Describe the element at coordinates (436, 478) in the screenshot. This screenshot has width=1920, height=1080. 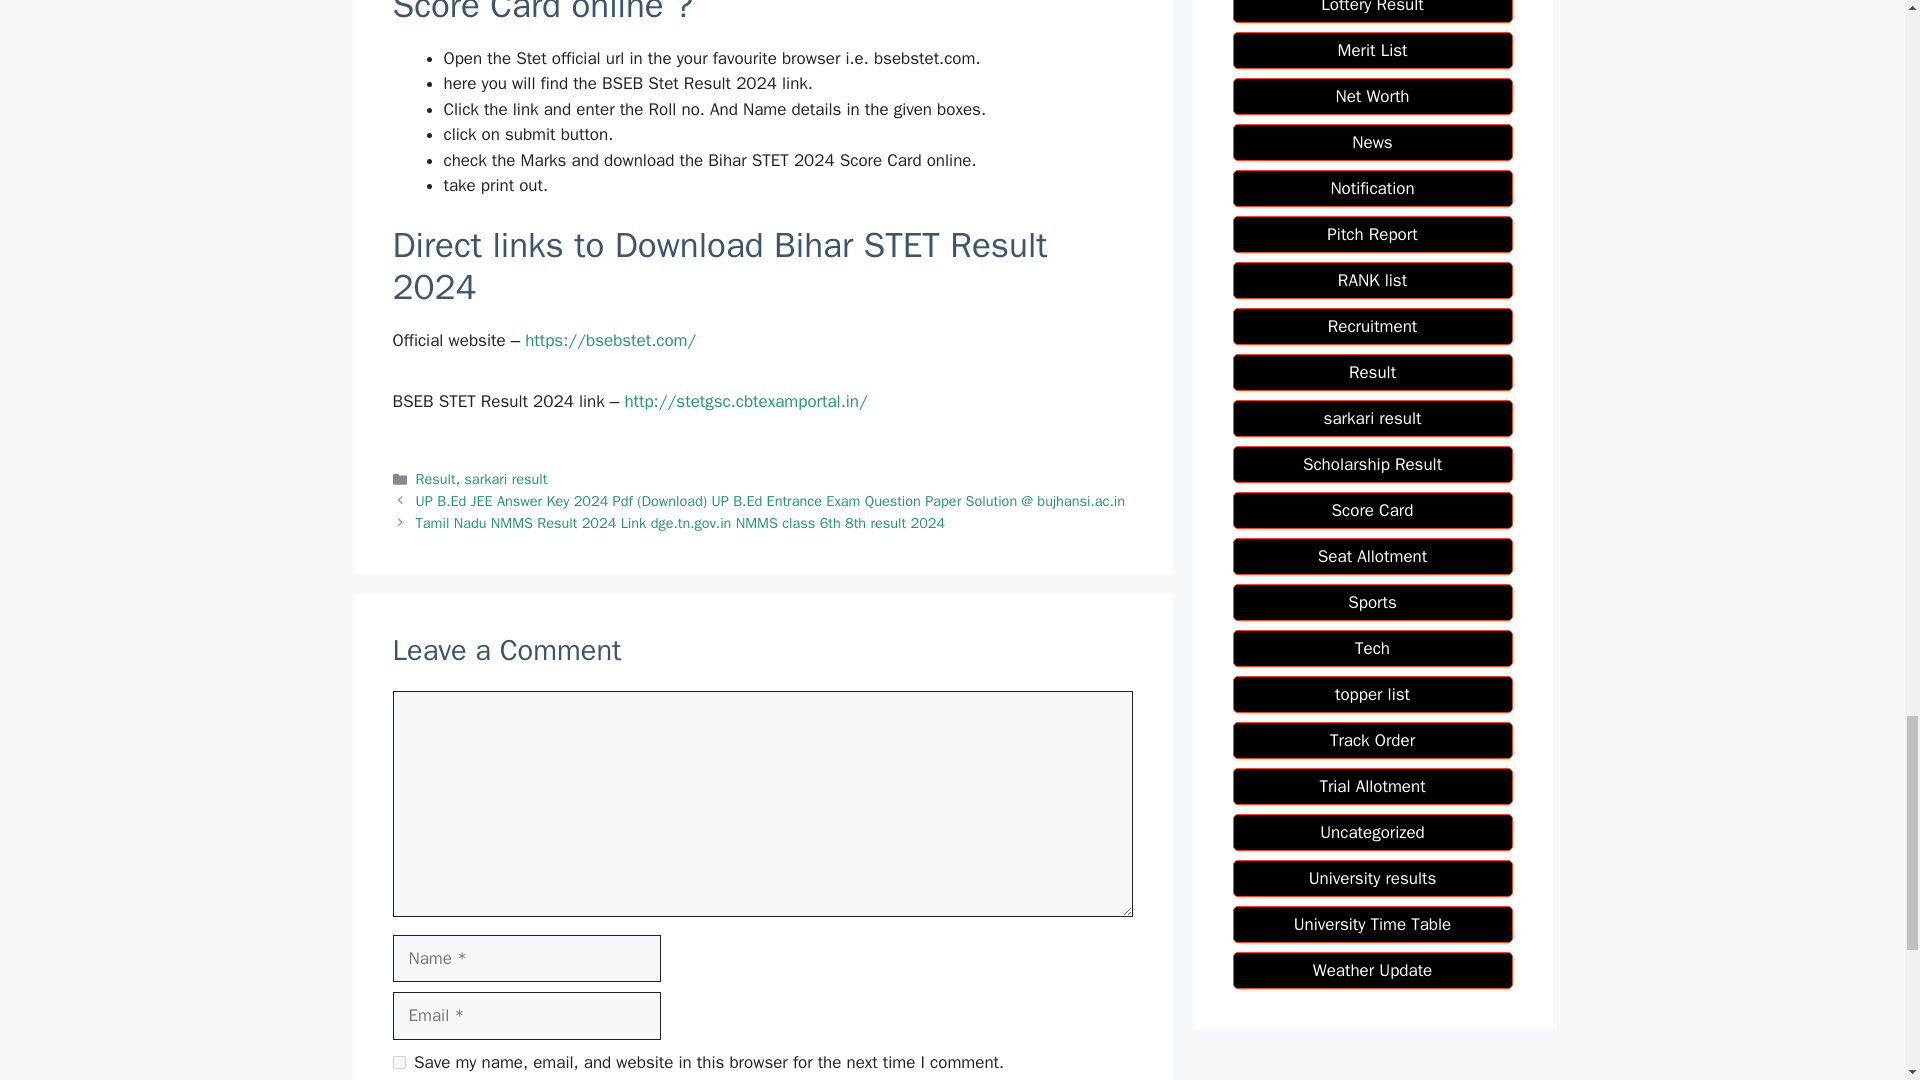
I see `Result` at that location.